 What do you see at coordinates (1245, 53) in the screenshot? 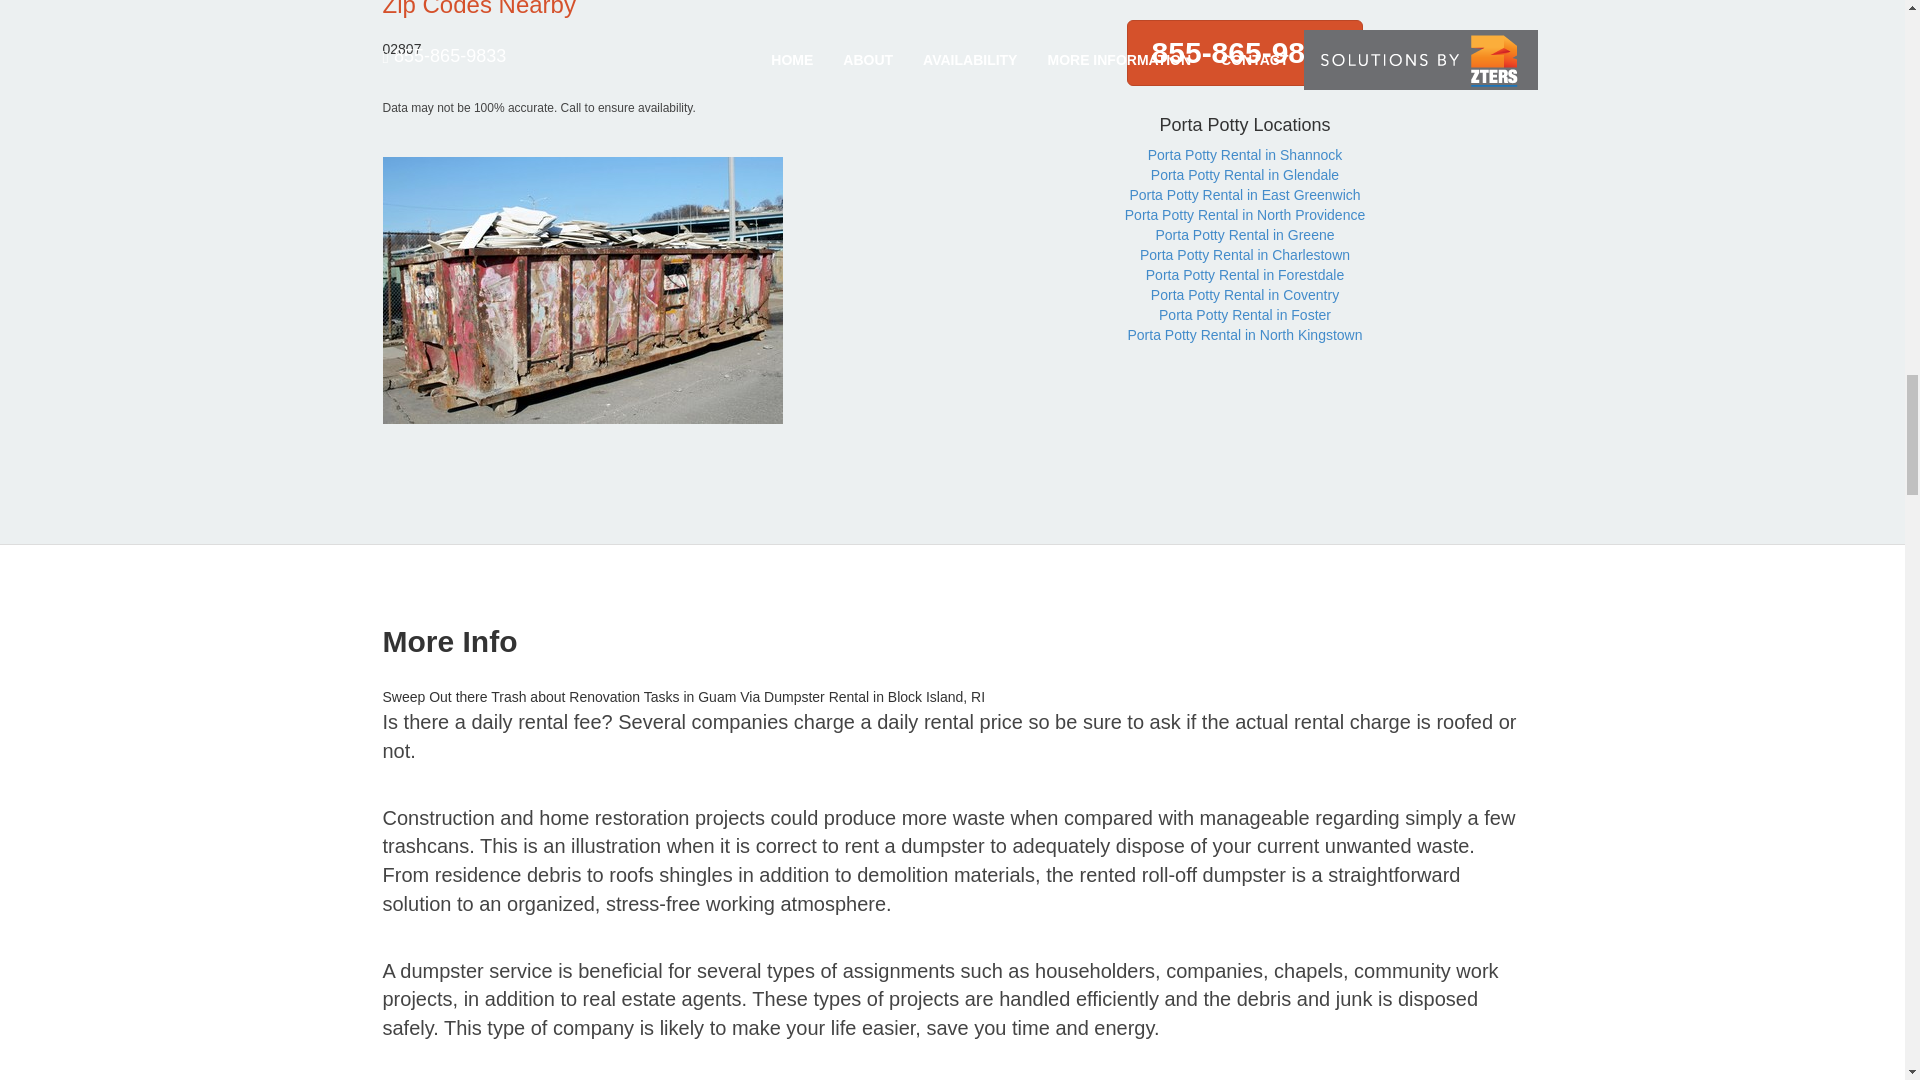
I see `855-865-9833` at bounding box center [1245, 53].